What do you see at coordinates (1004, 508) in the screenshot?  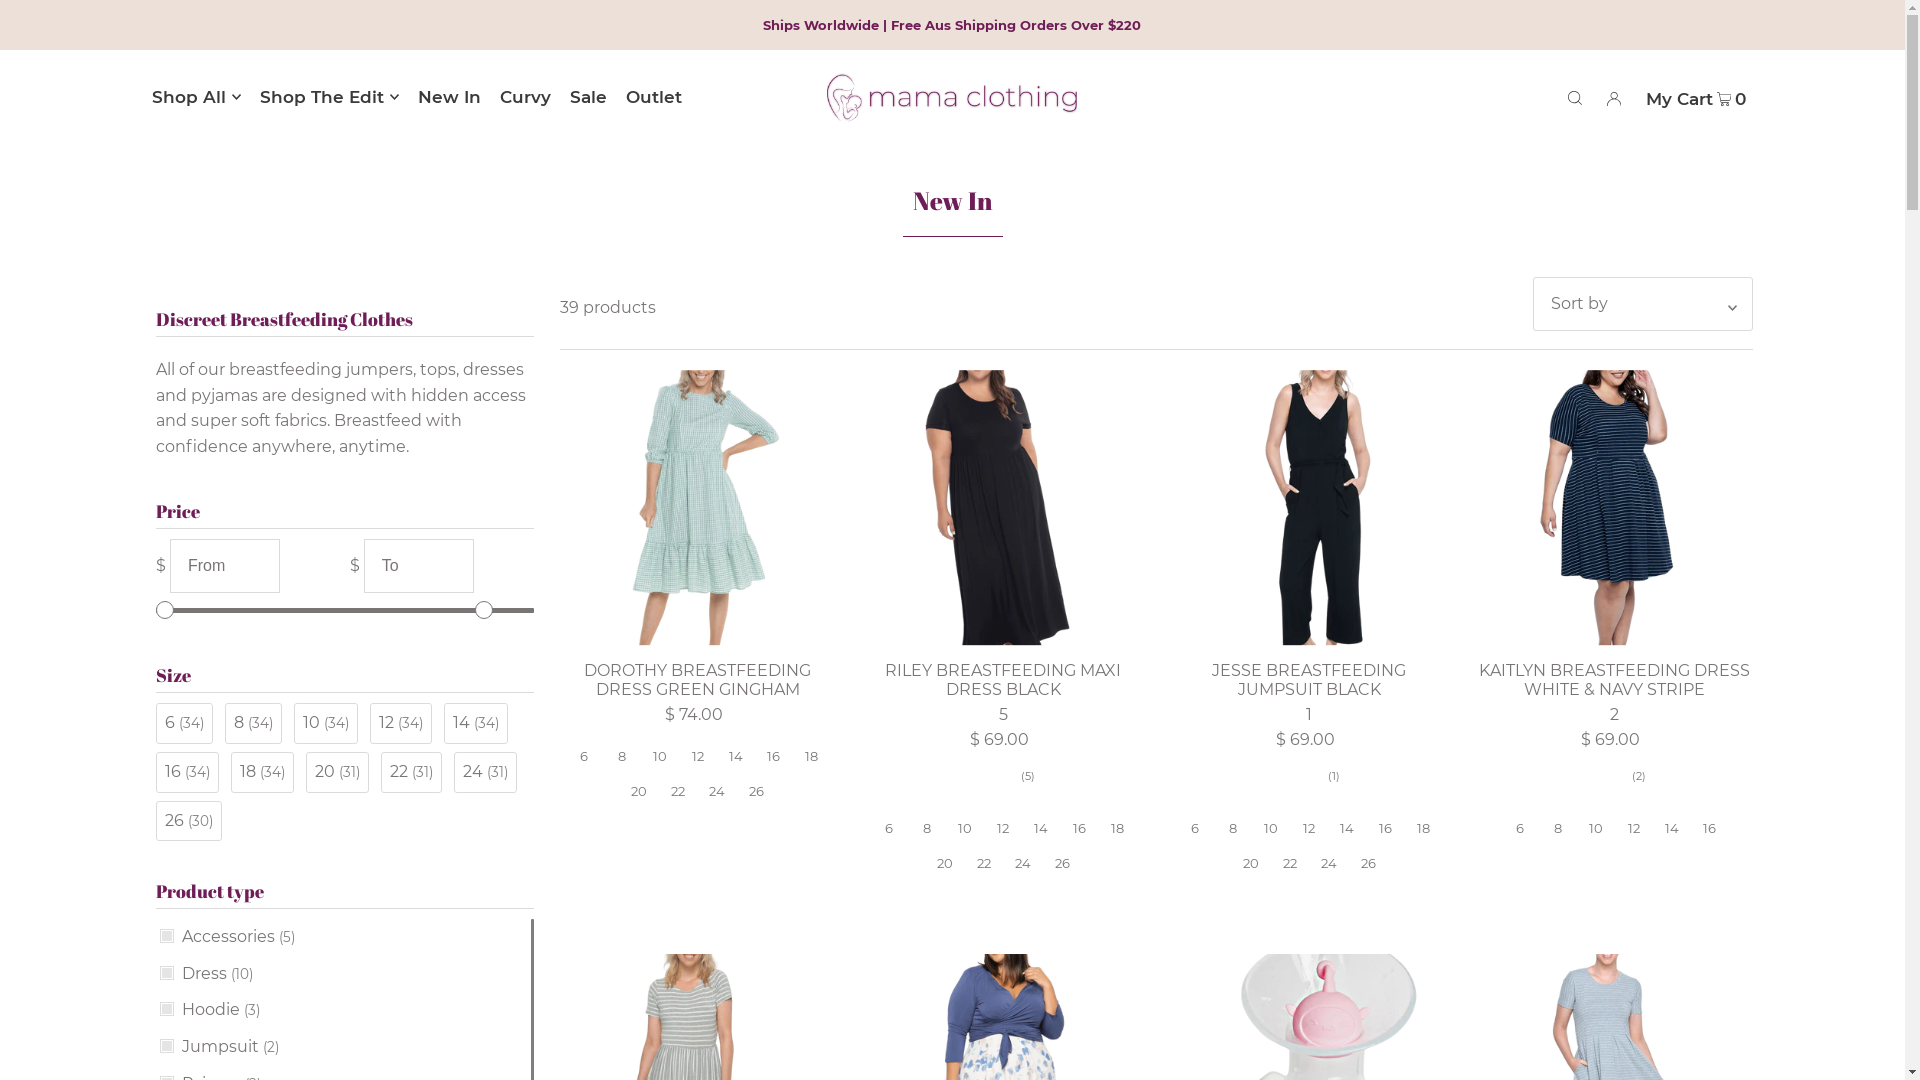 I see `RILEY BREASTFEEDING MAXI DRESS BLACK` at bounding box center [1004, 508].